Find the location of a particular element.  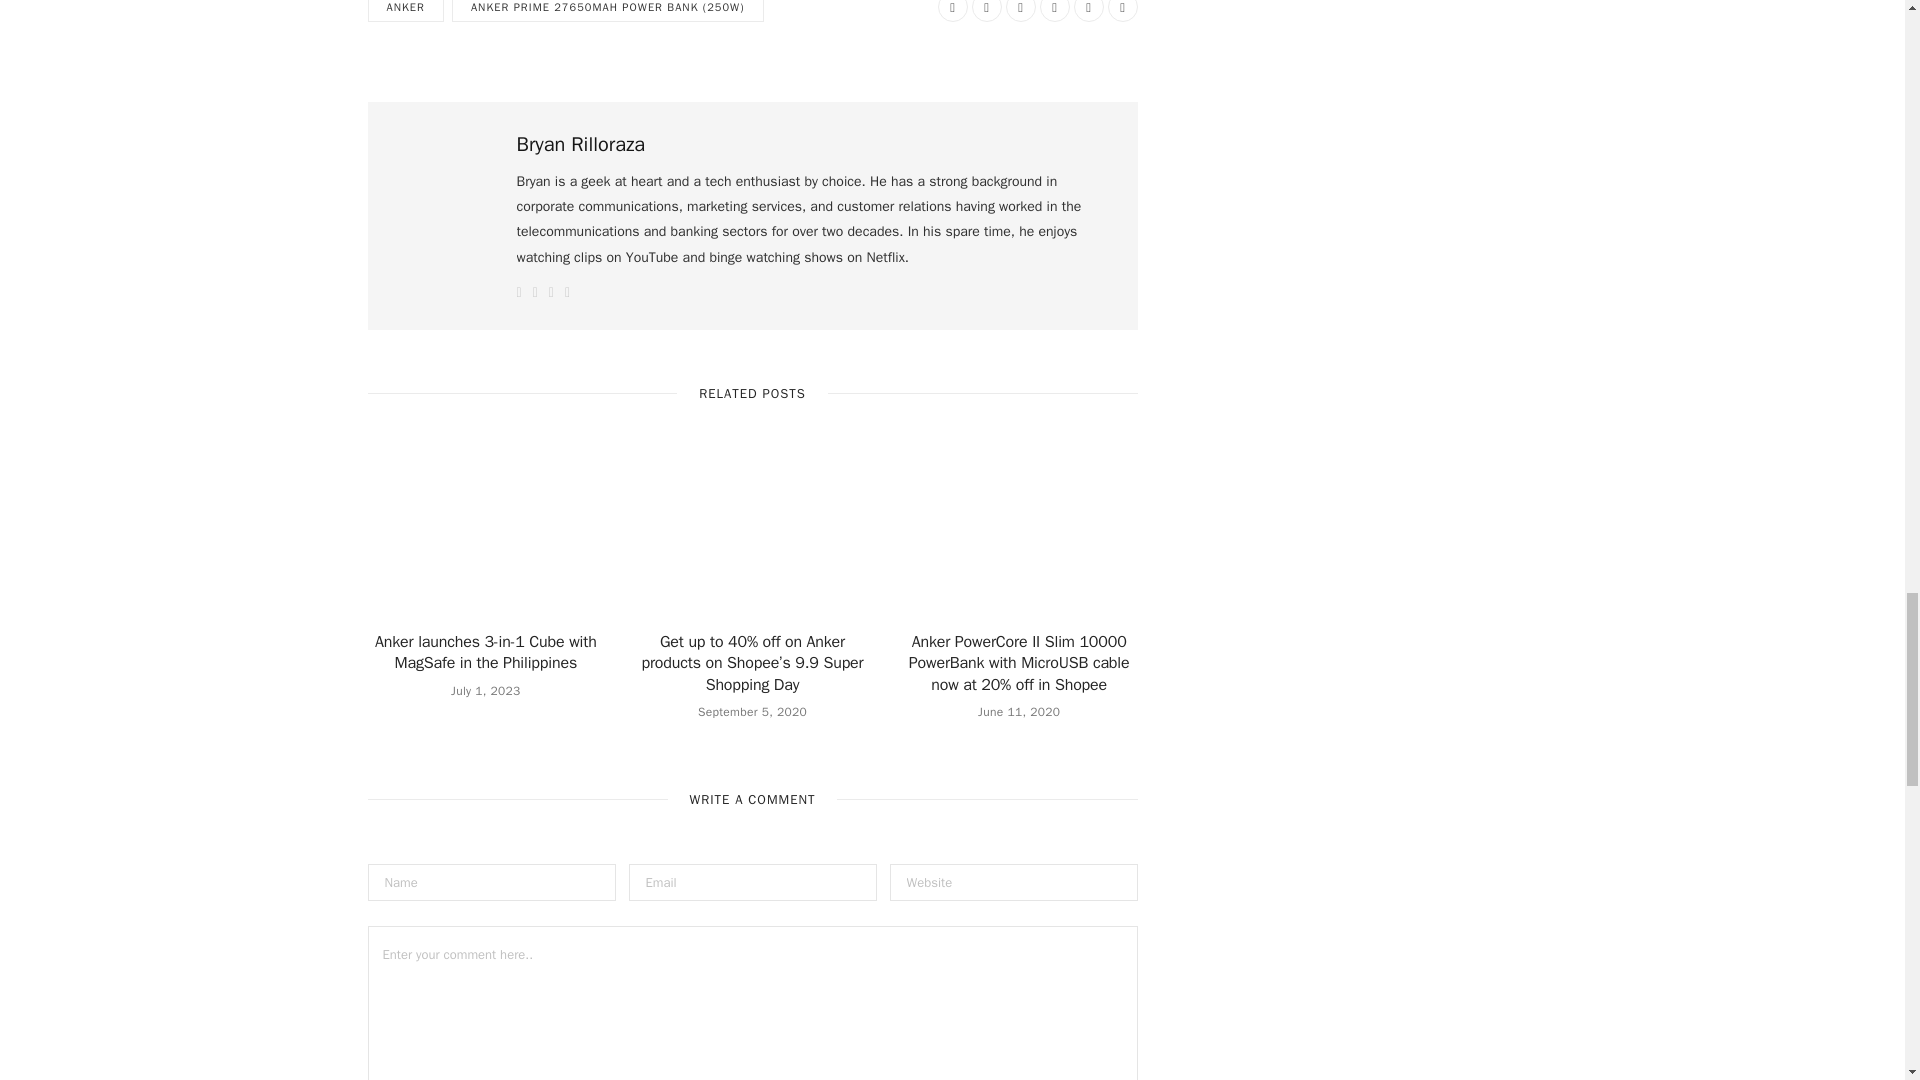

Pinterest is located at coordinates (1054, 10).